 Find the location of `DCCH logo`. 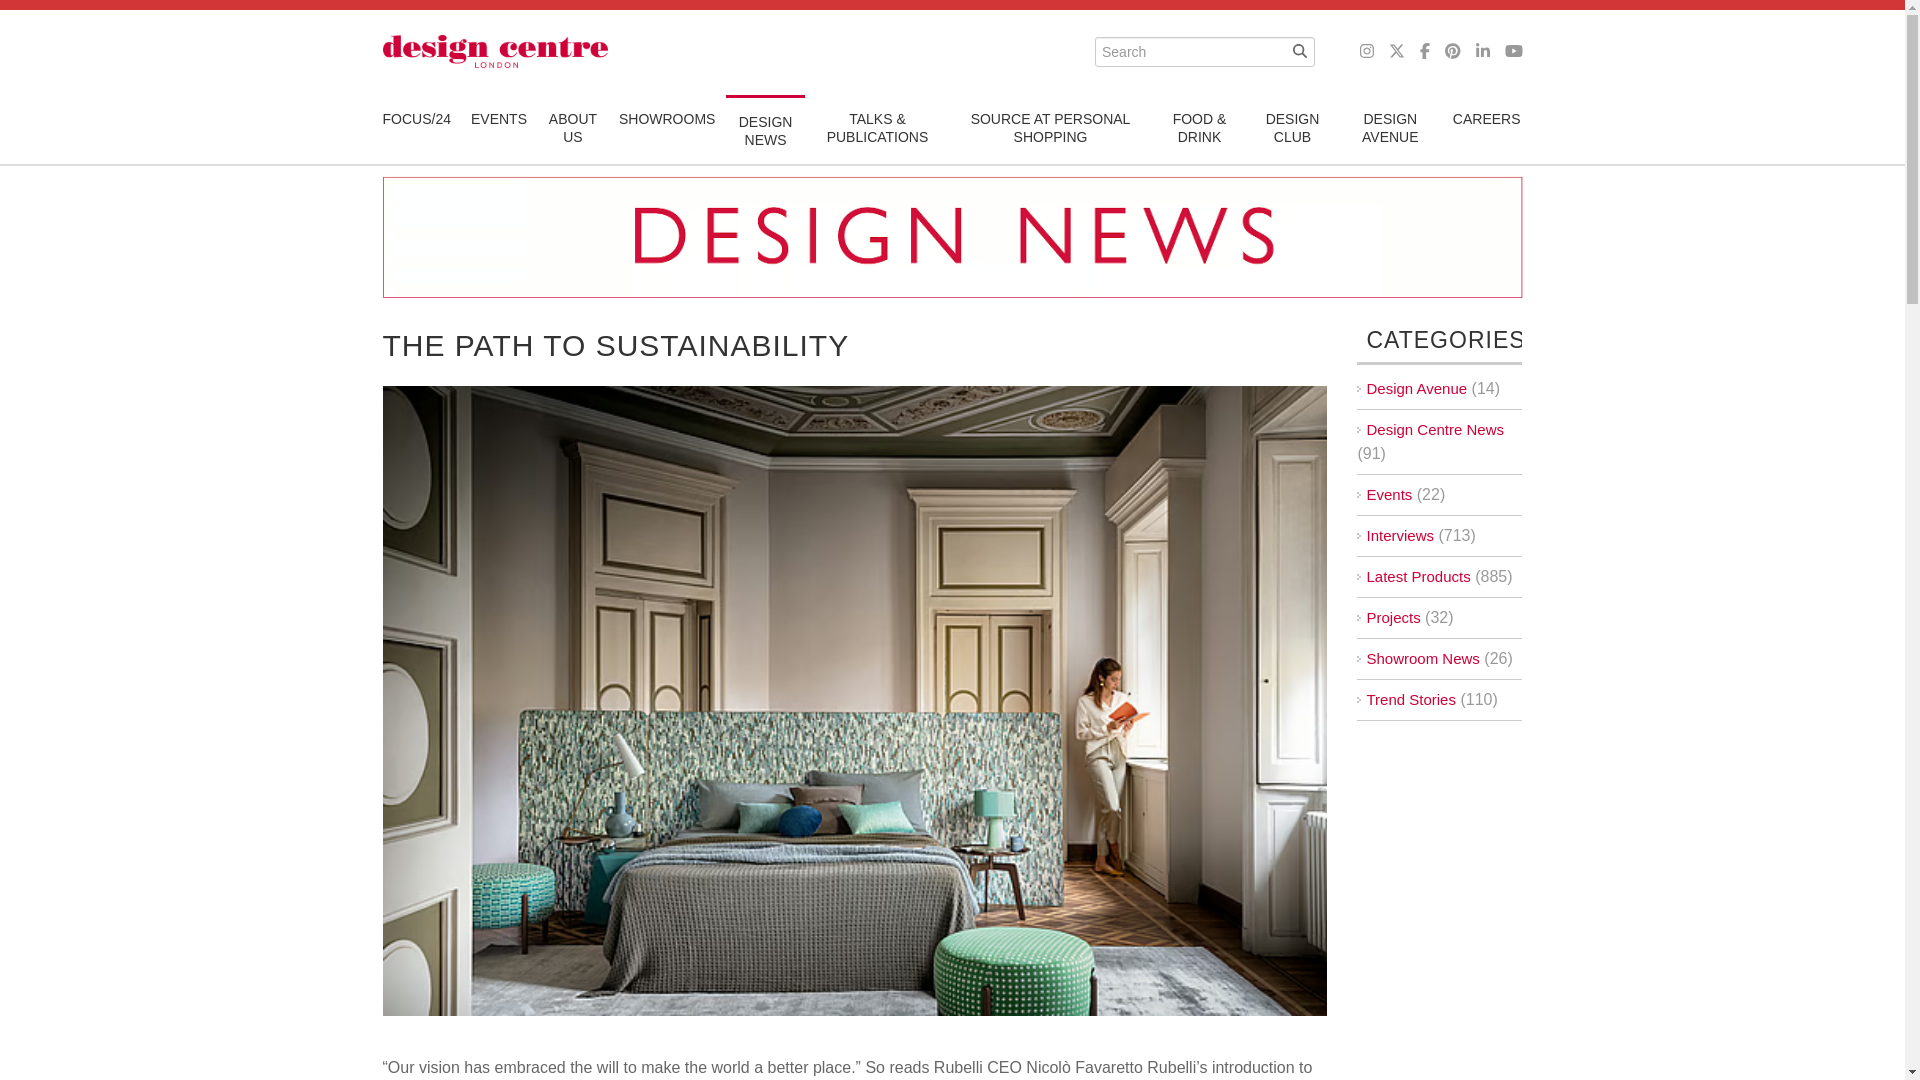

DCCH logo is located at coordinates (494, 51).